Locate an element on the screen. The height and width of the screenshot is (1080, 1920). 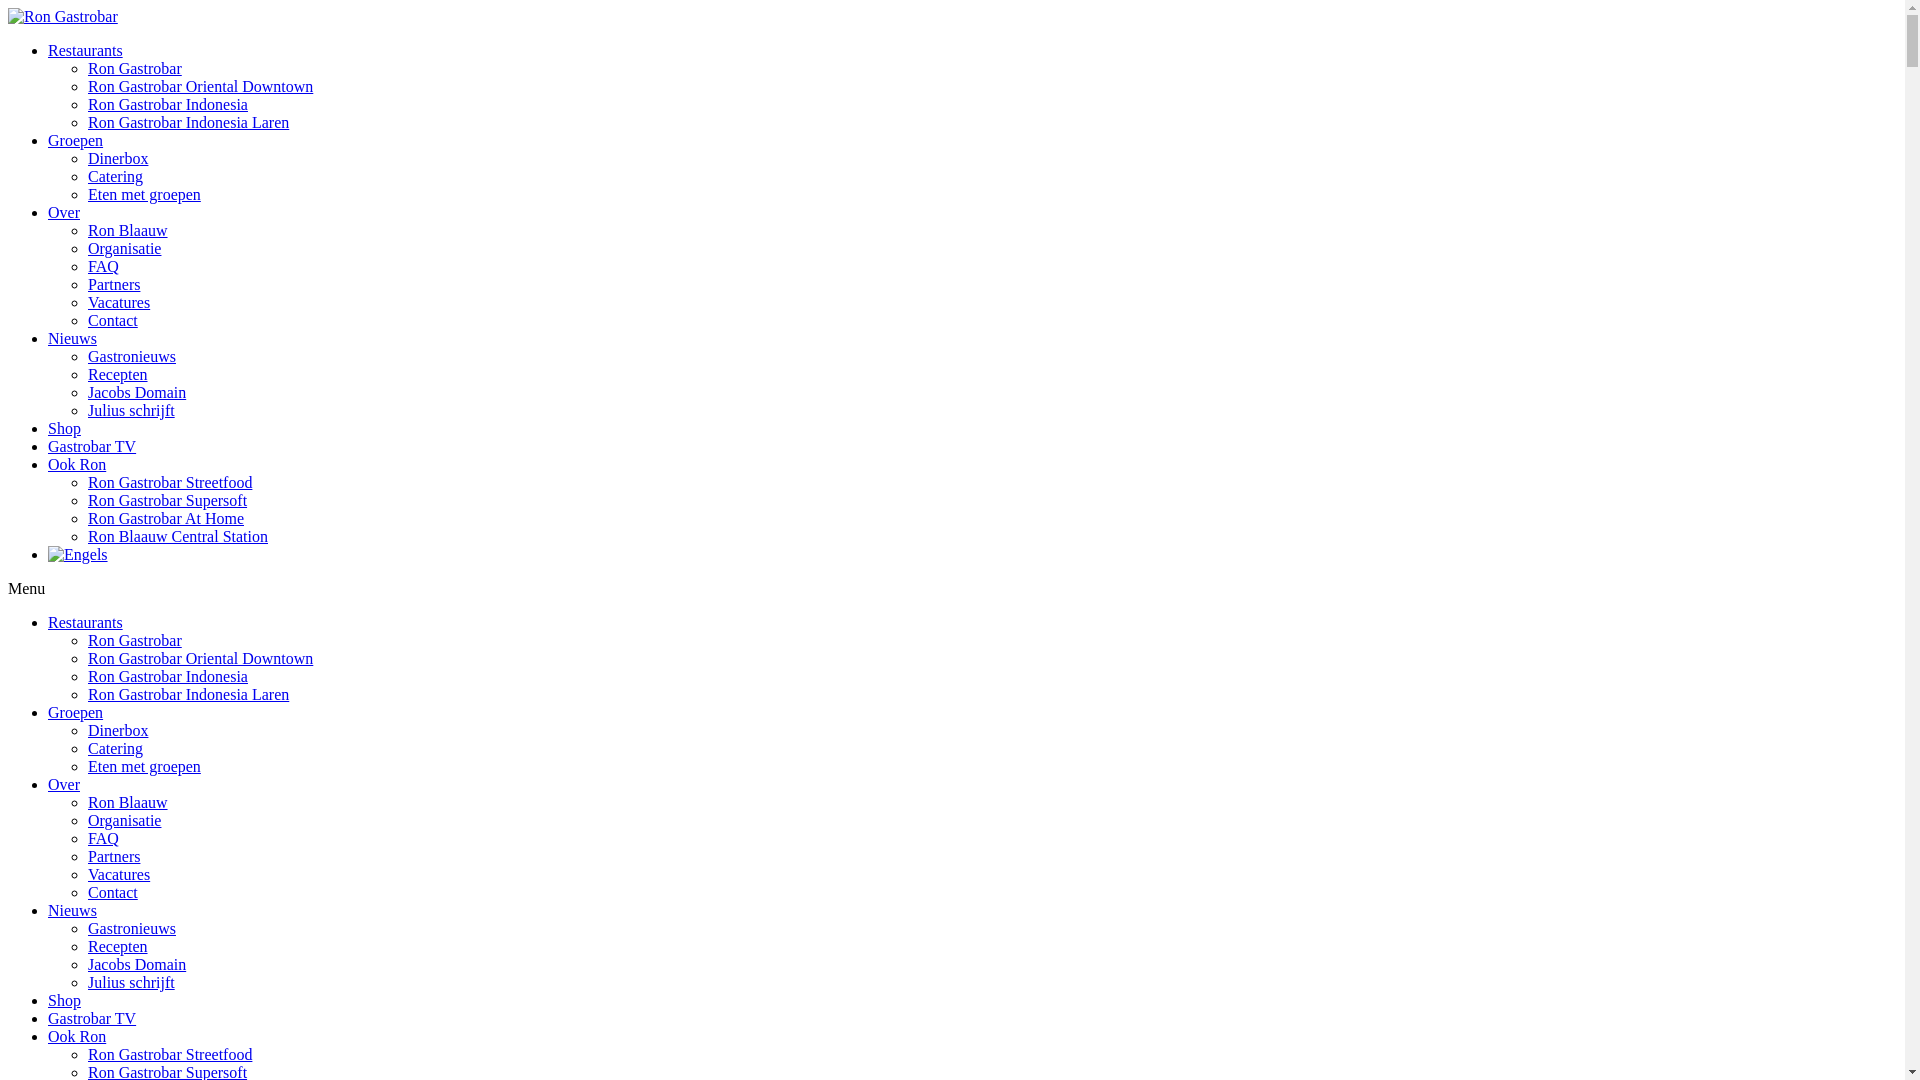
Jacobs Domain is located at coordinates (137, 964).